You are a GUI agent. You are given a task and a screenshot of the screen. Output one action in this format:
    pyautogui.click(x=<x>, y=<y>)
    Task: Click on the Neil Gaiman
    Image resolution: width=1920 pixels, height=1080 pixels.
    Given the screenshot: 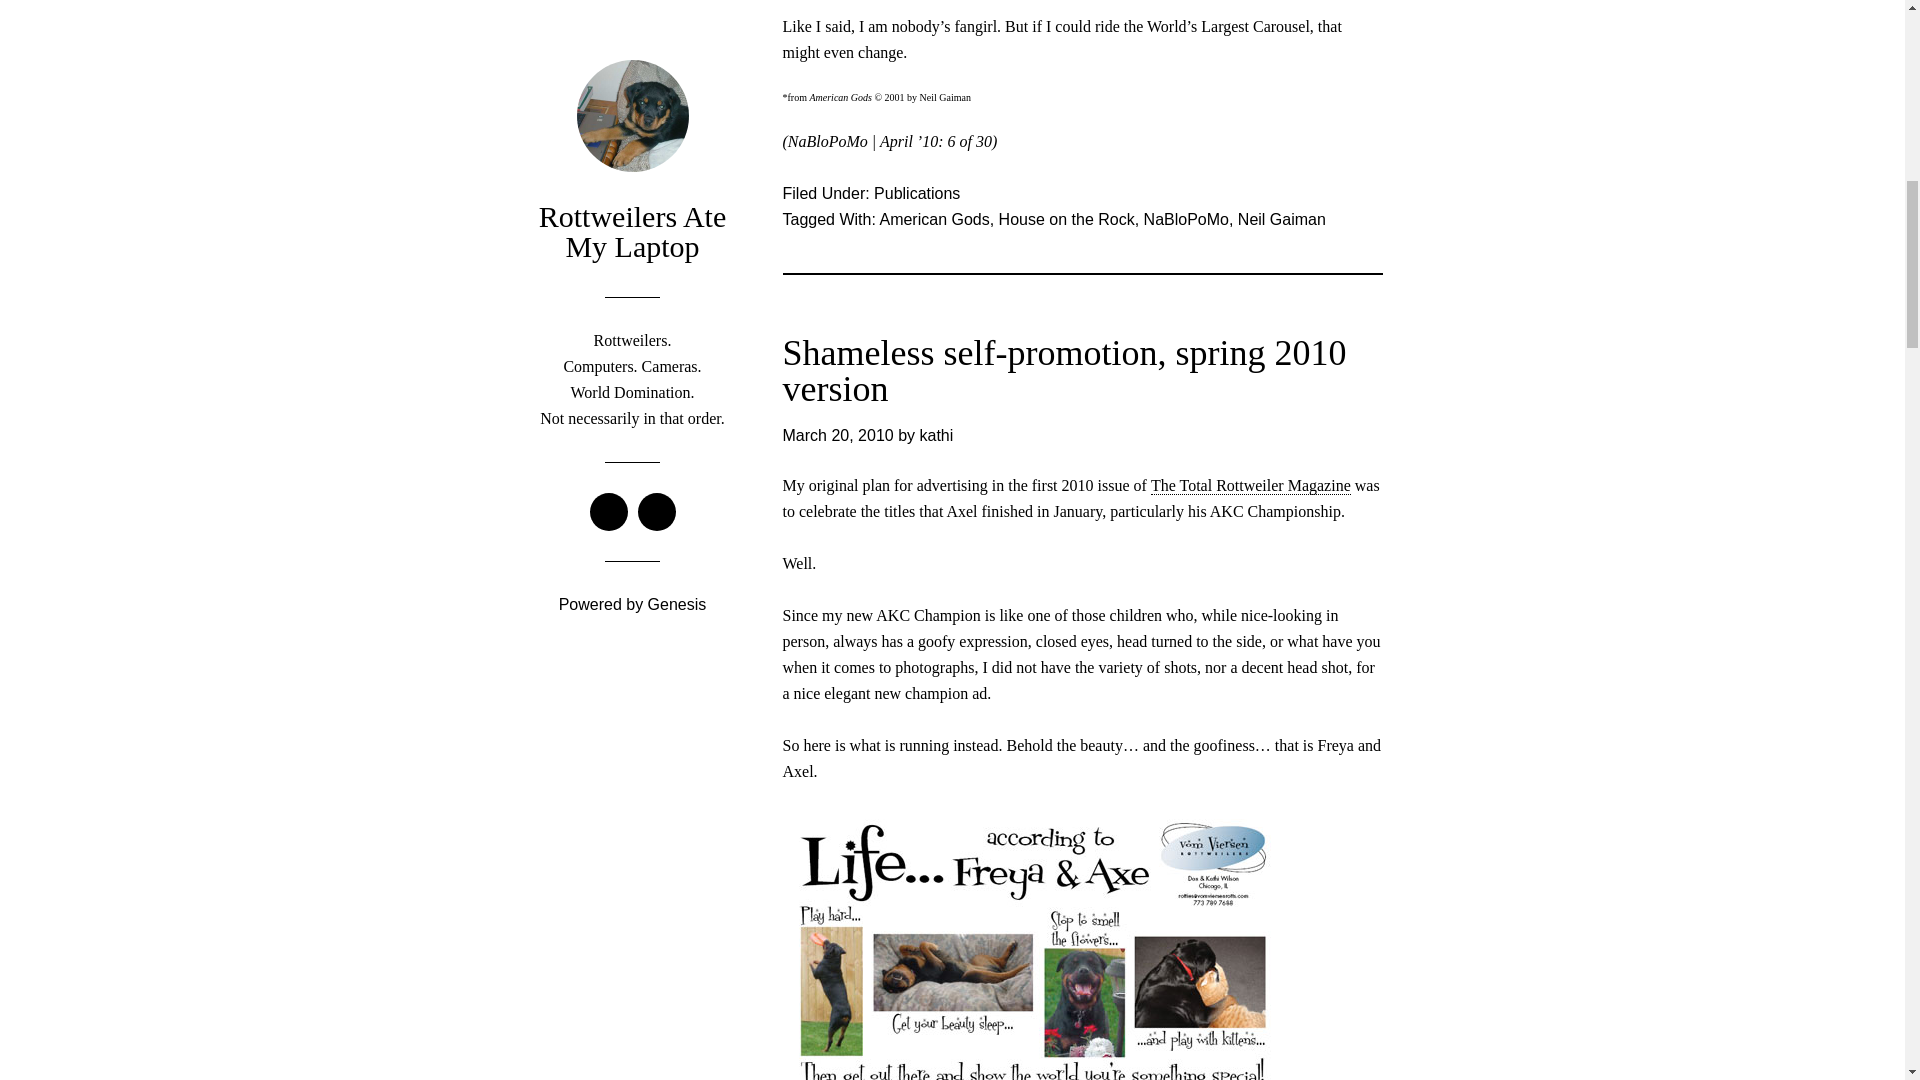 What is the action you would take?
    pyautogui.click(x=1282, y=218)
    